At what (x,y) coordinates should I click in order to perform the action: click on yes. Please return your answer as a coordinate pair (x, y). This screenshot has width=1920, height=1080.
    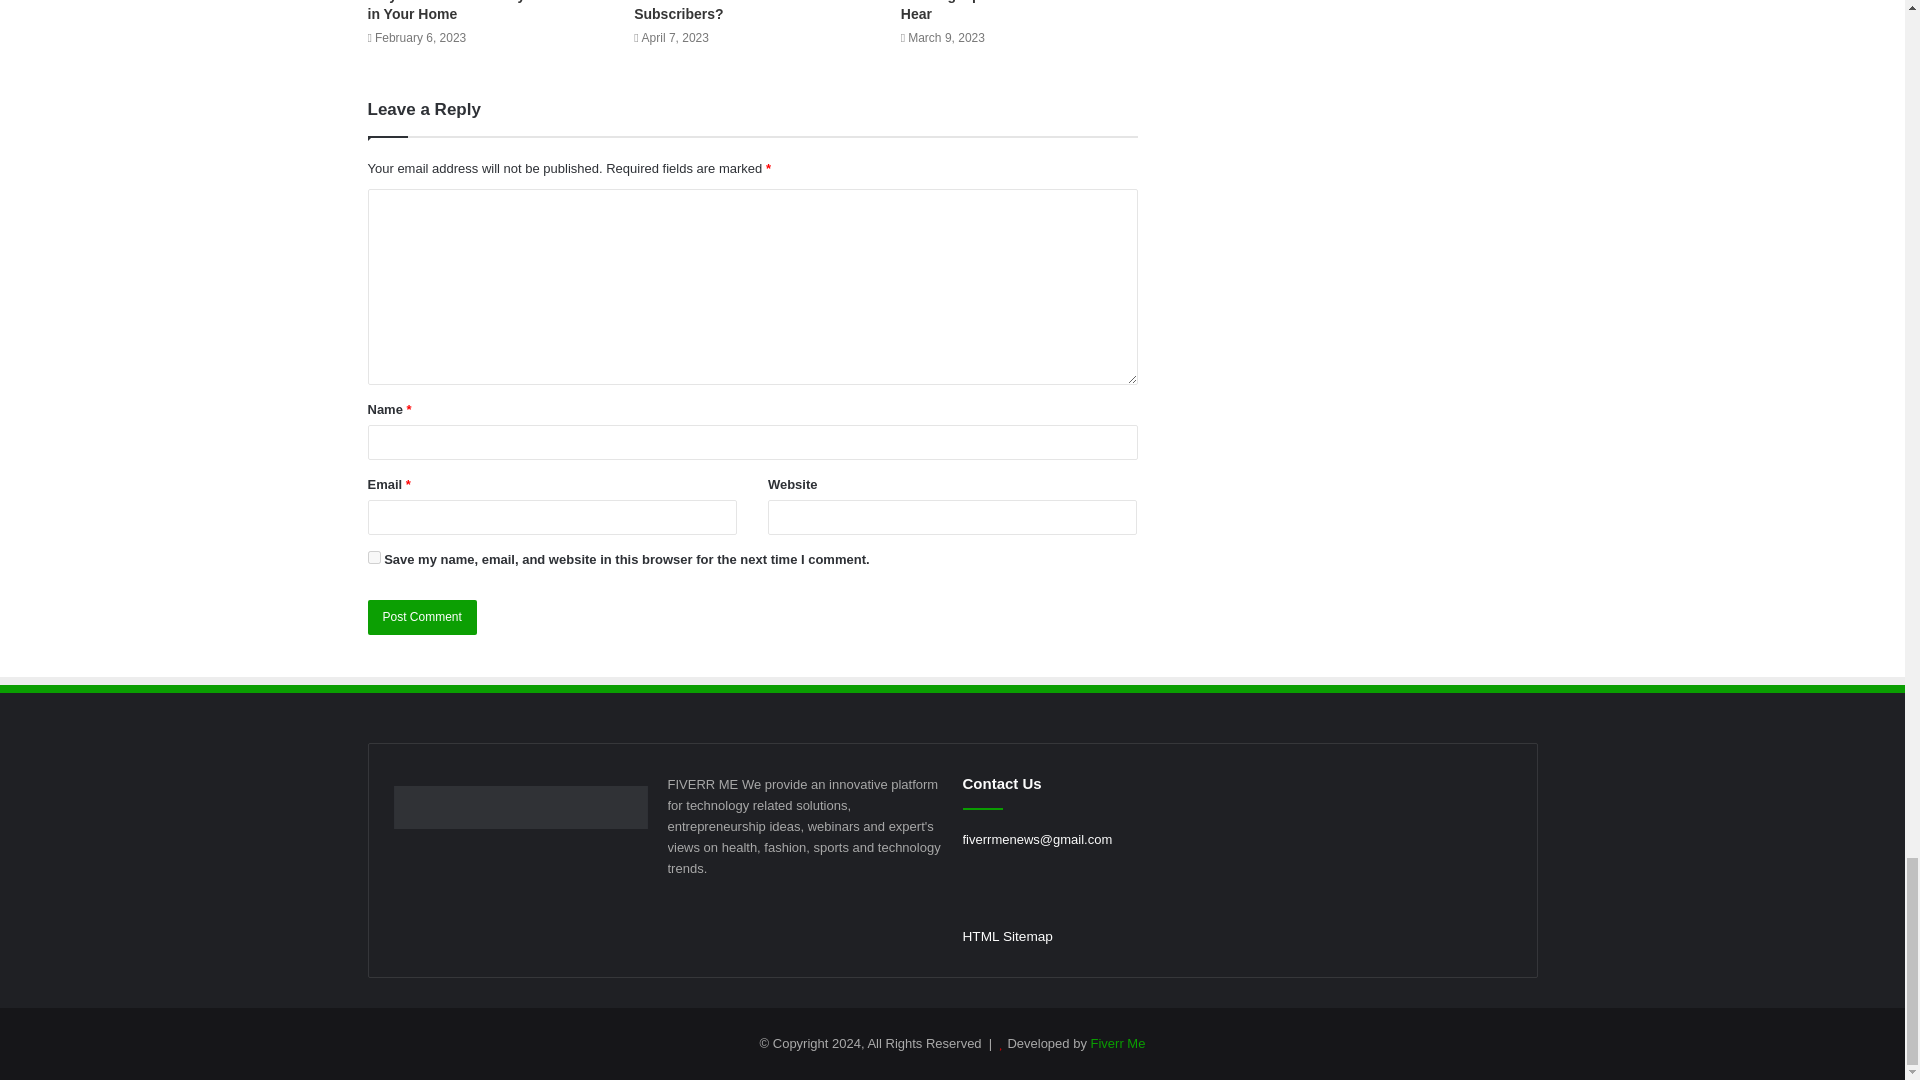
    Looking at the image, I should click on (374, 556).